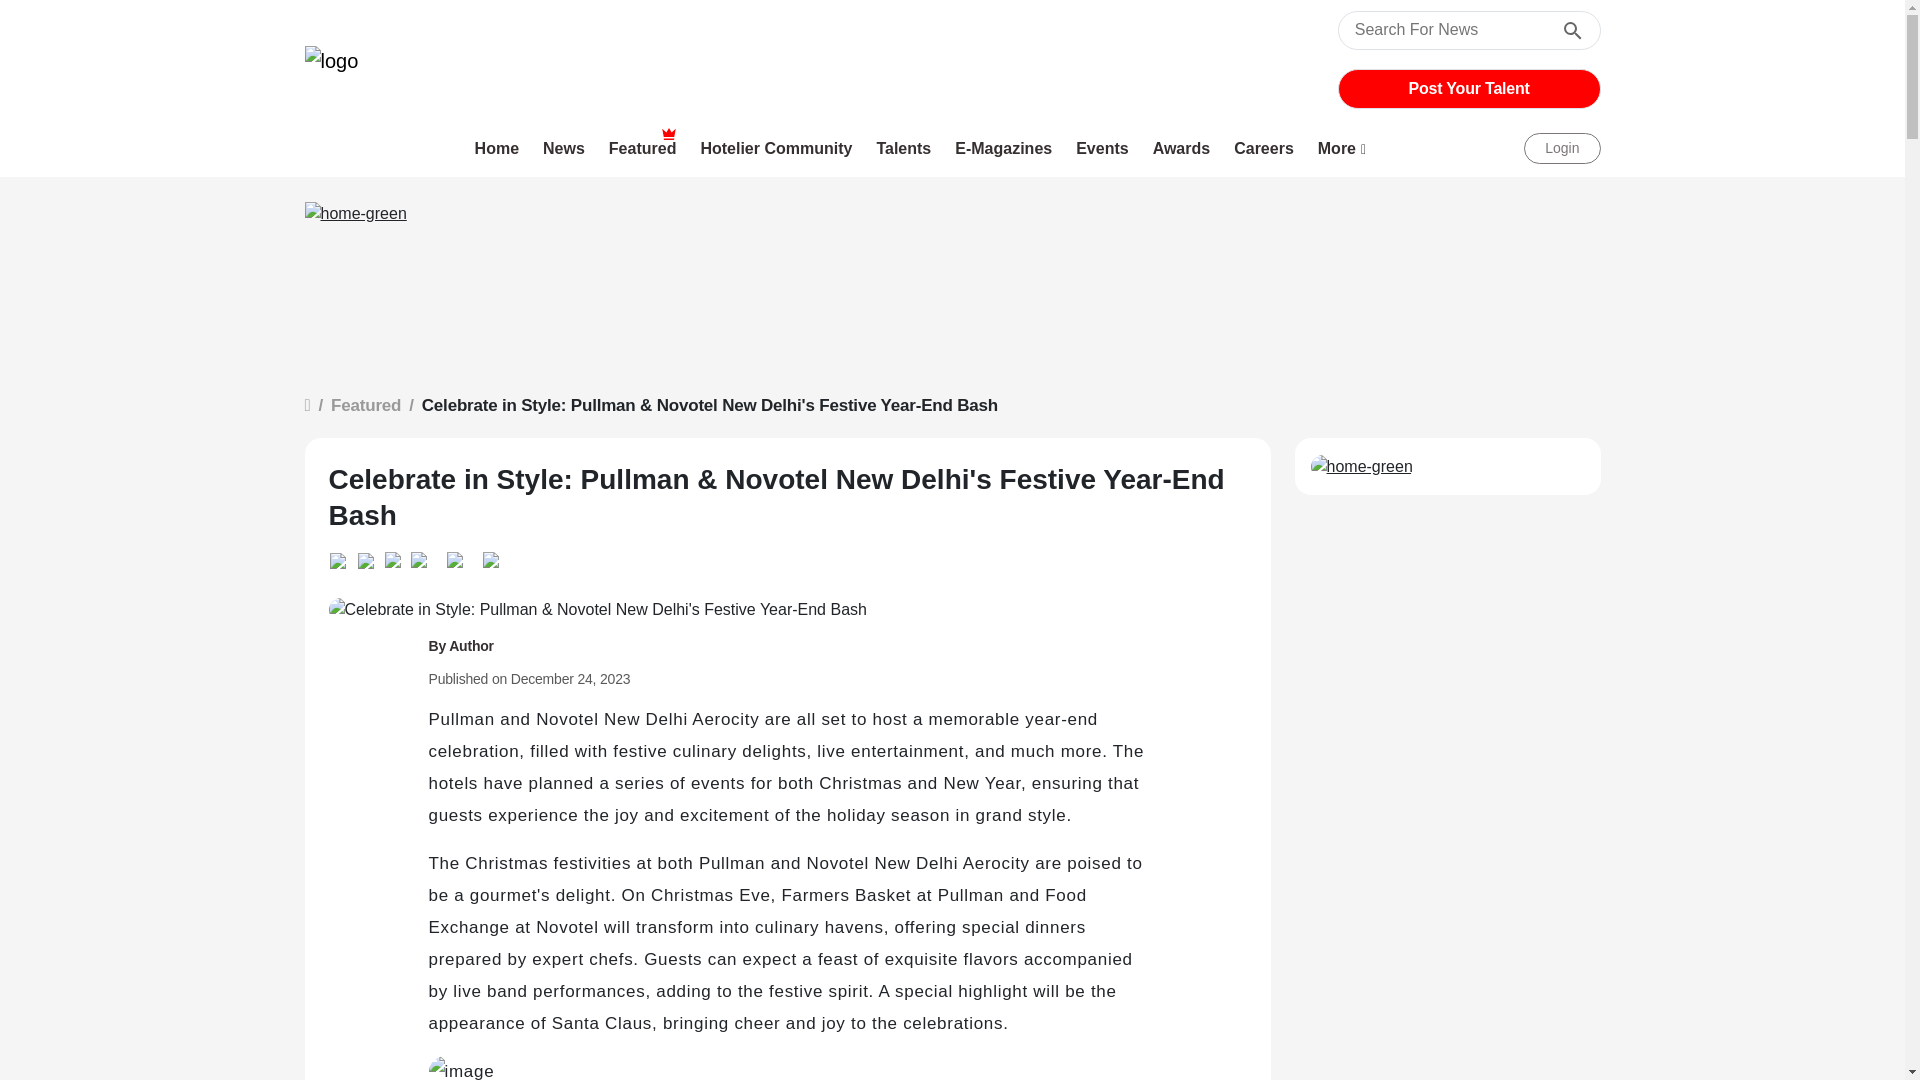 This screenshot has width=1920, height=1080. I want to click on Whatsapp, so click(342, 558).